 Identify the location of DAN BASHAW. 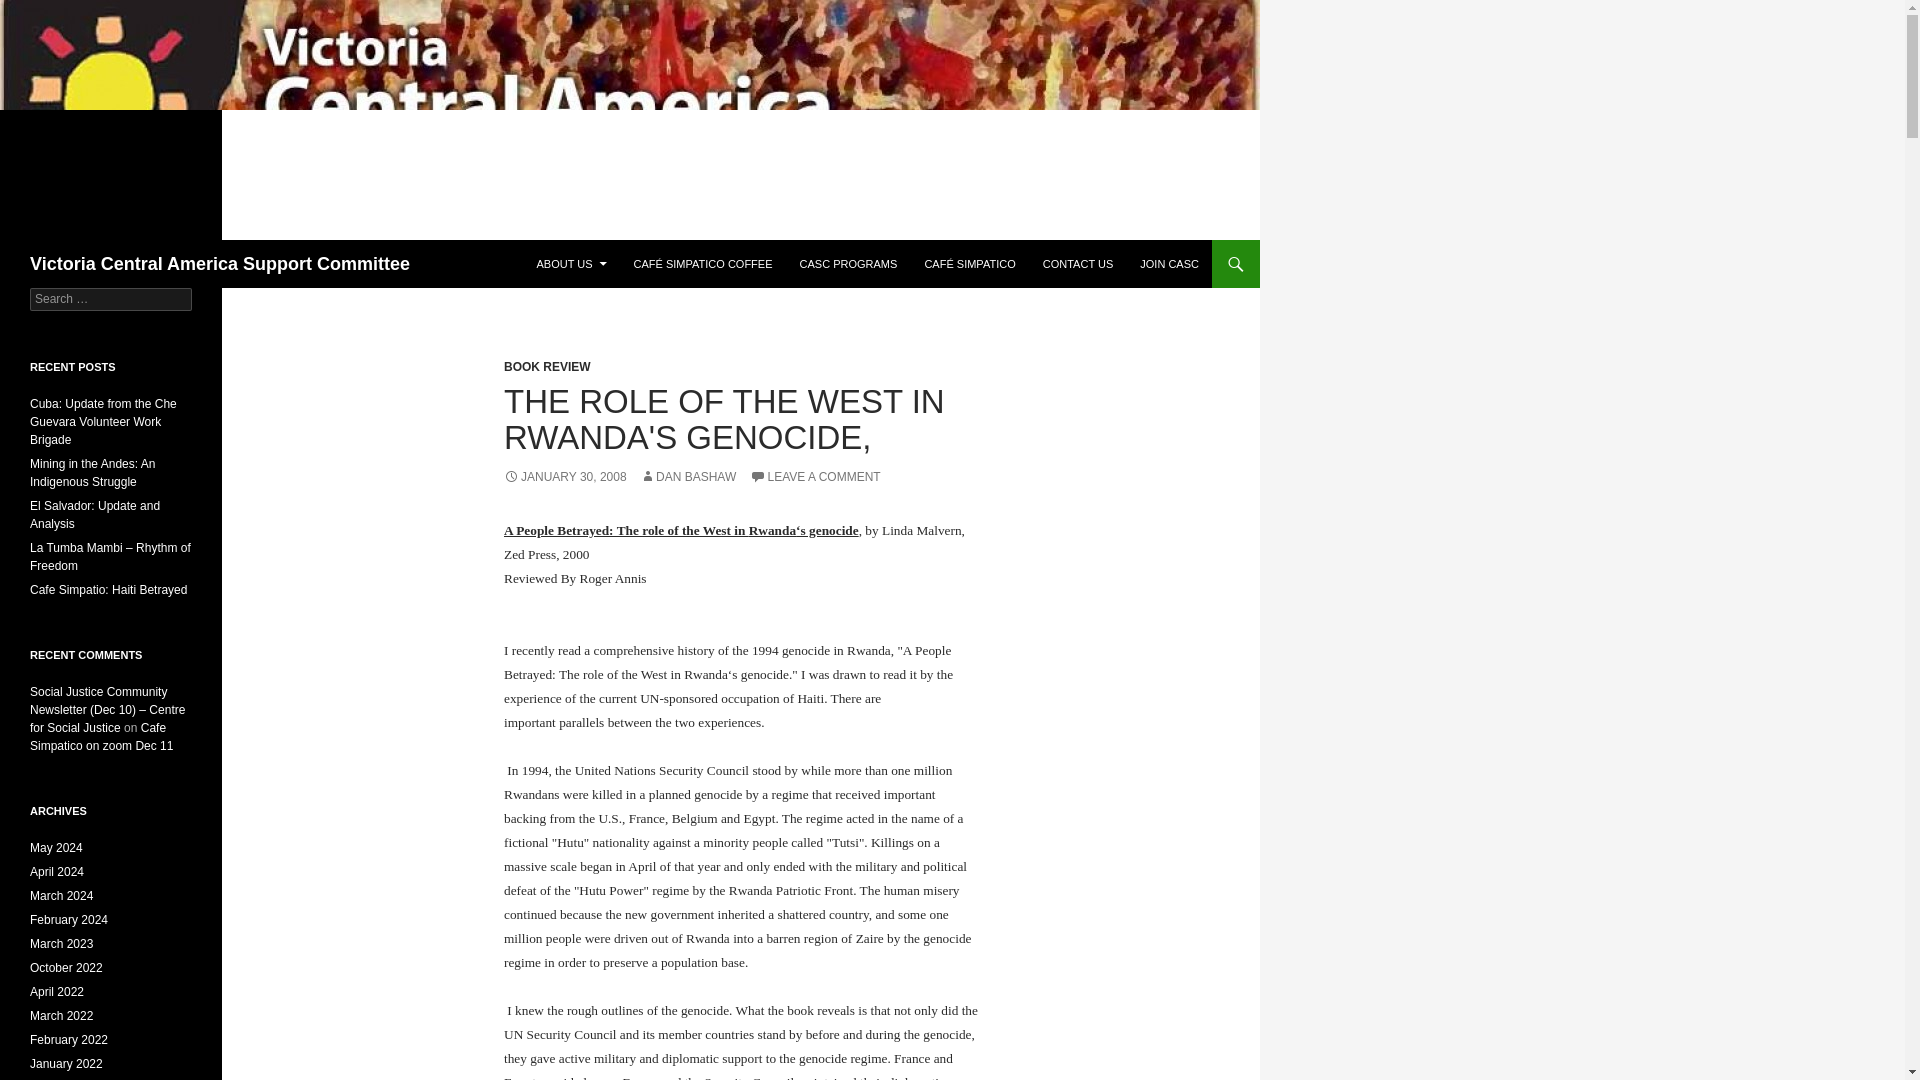
(687, 476).